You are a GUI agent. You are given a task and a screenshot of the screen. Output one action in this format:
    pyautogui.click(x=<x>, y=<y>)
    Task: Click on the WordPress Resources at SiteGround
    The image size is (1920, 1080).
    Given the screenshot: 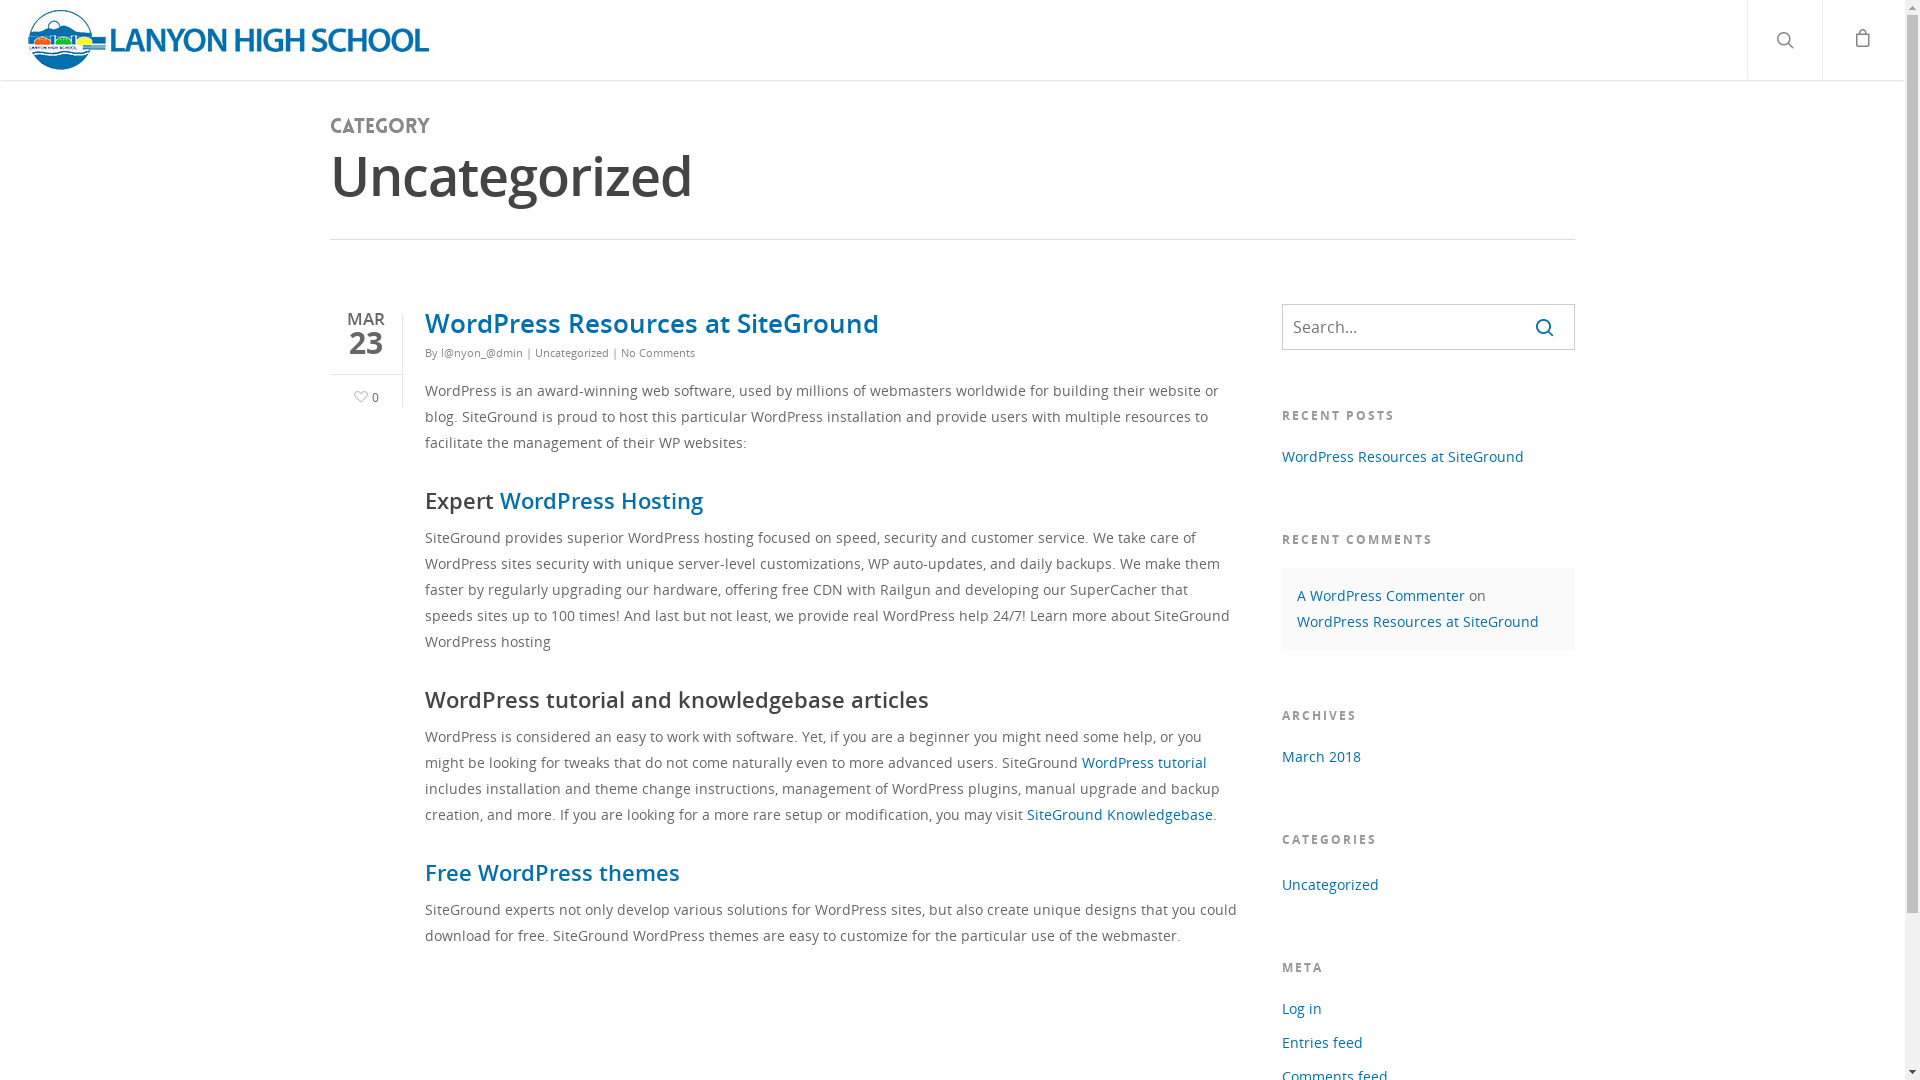 What is the action you would take?
    pyautogui.click(x=1428, y=457)
    